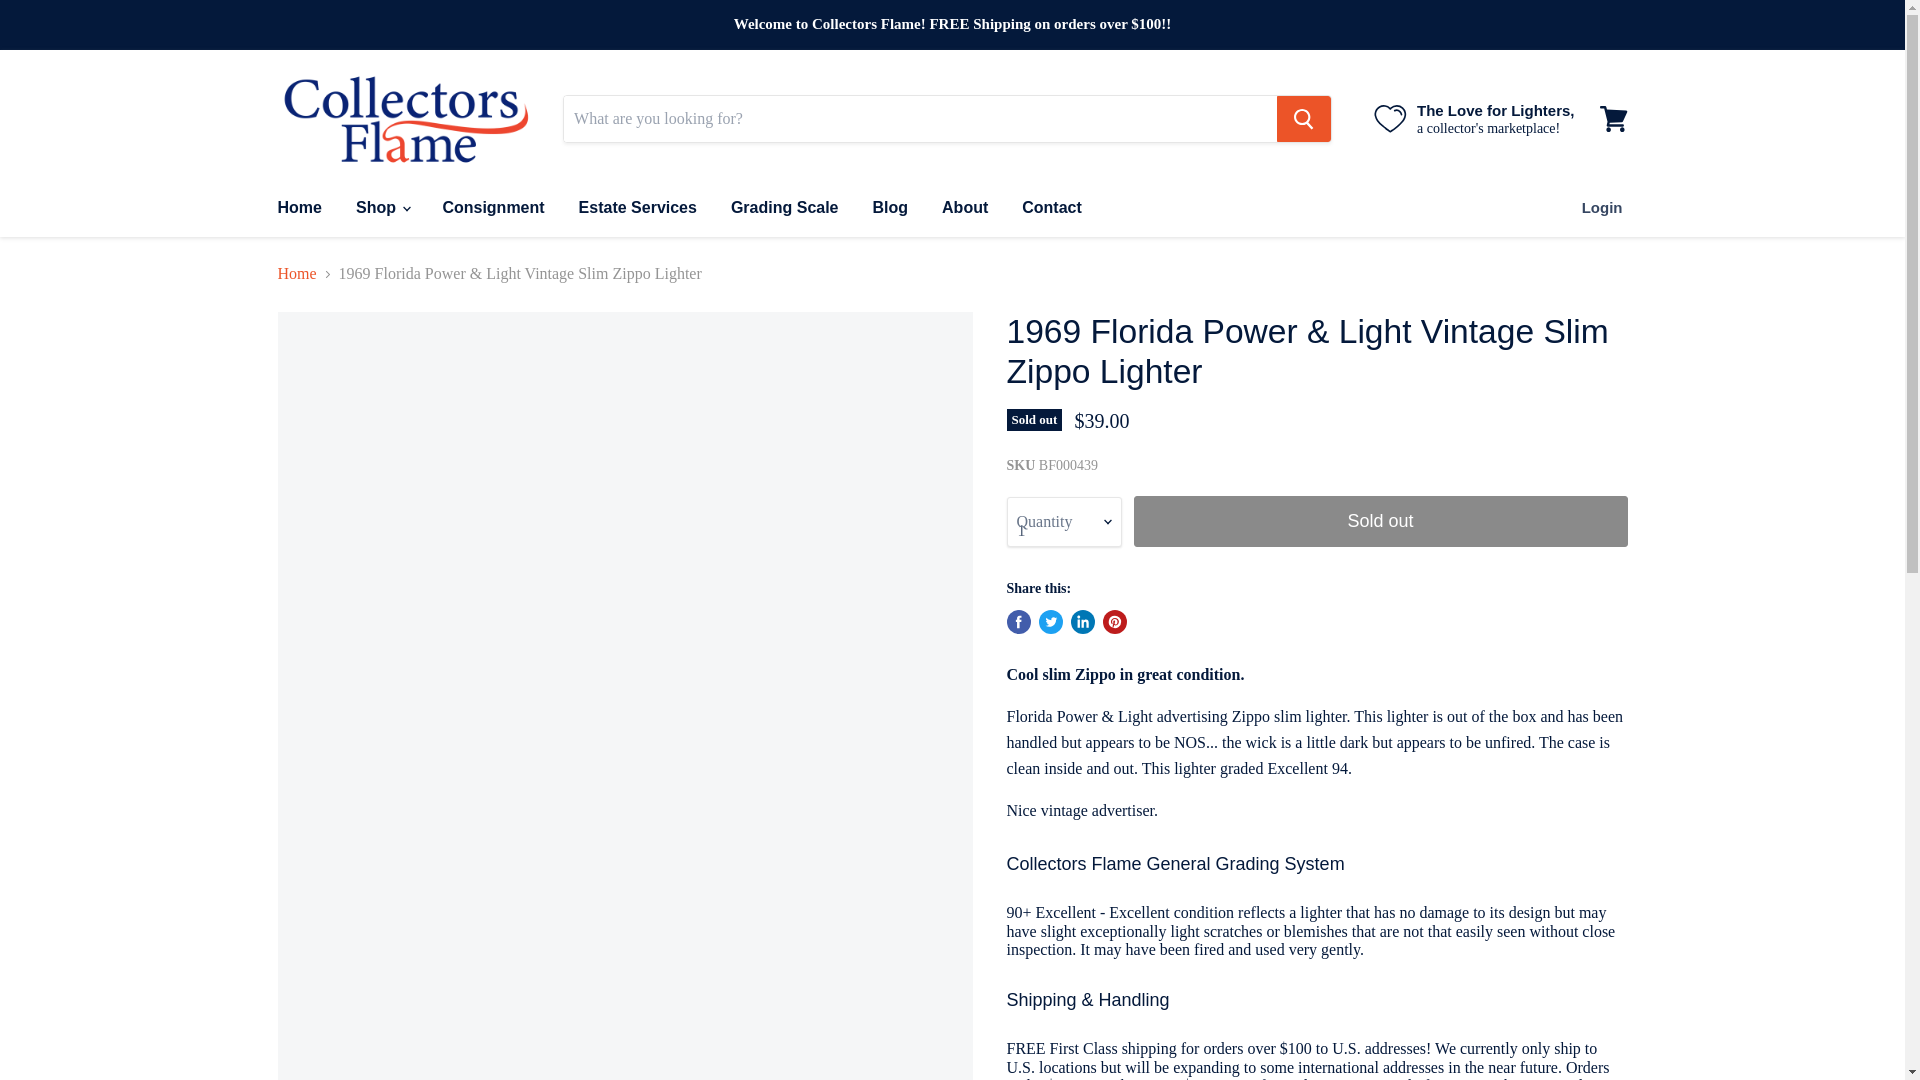 The width and height of the screenshot is (1920, 1080). I want to click on Consignment, so click(492, 207).